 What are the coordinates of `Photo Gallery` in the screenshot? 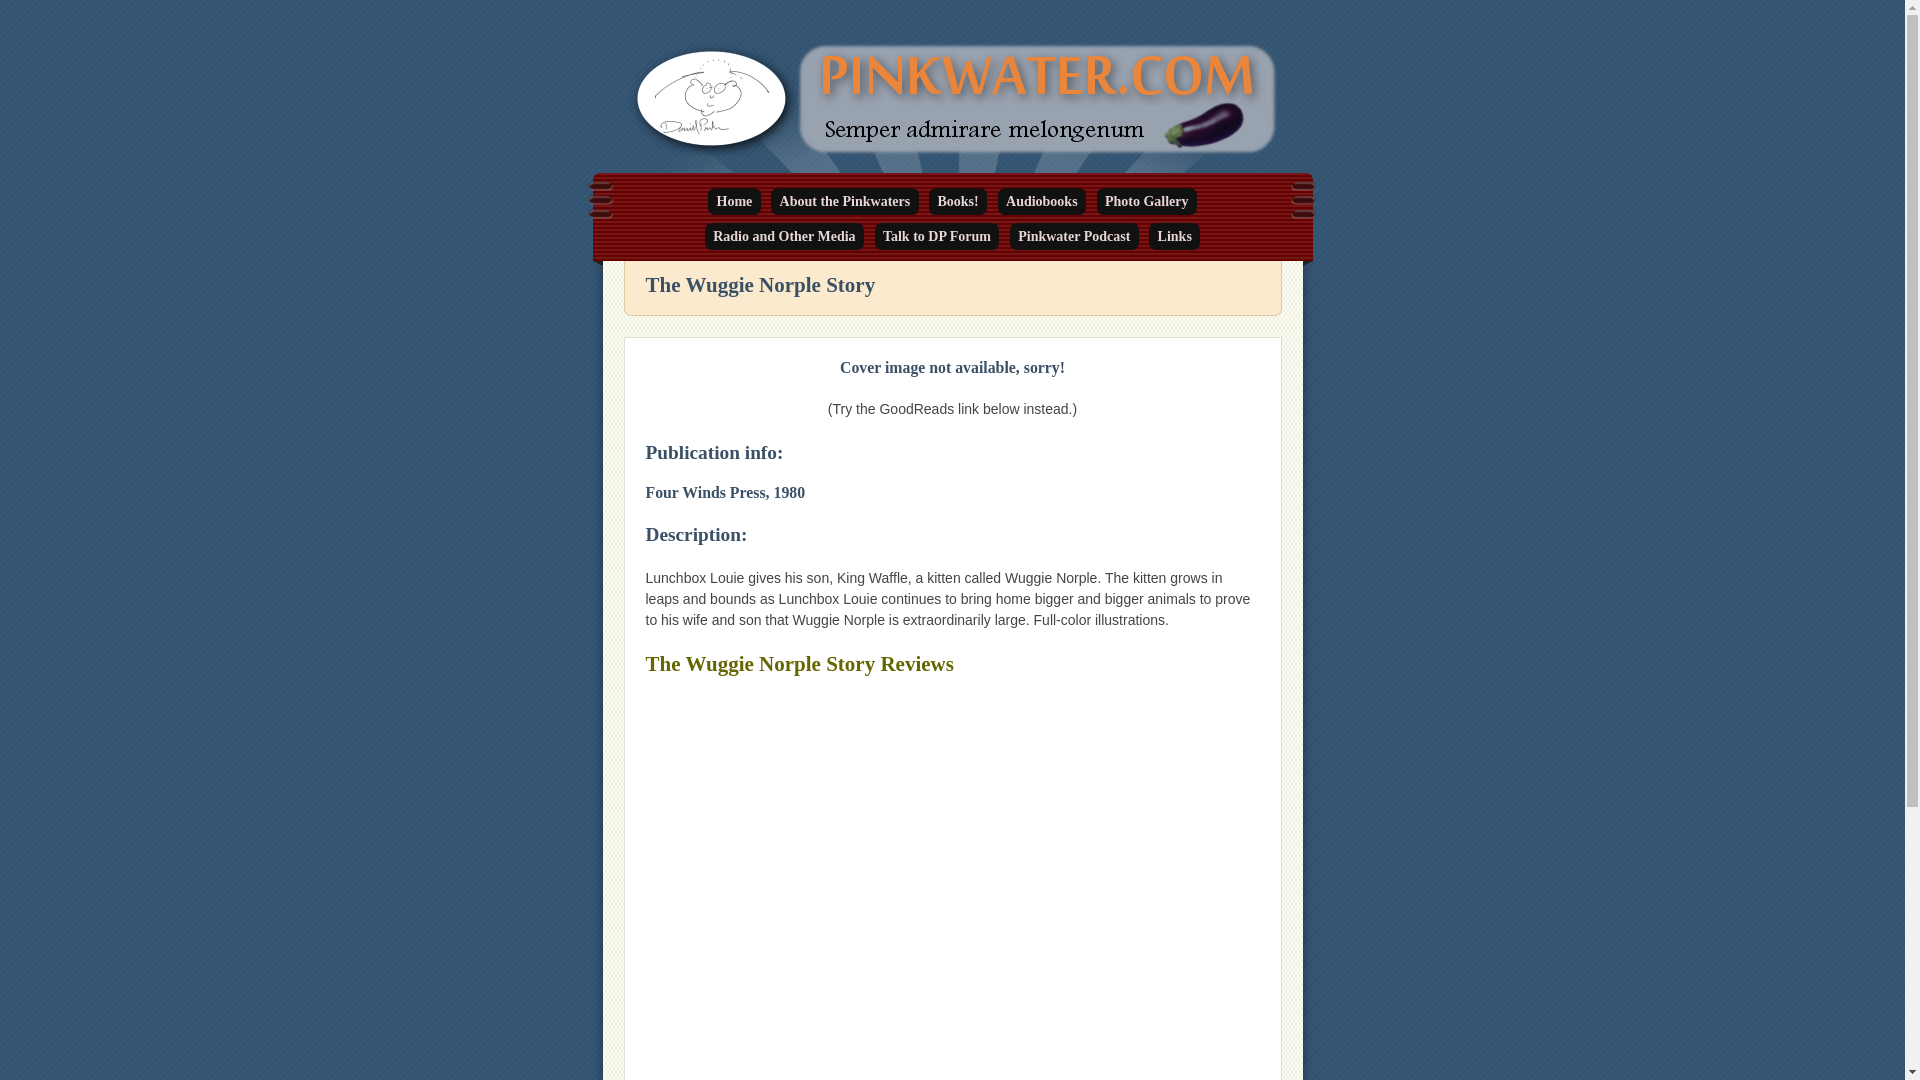 It's located at (1146, 200).